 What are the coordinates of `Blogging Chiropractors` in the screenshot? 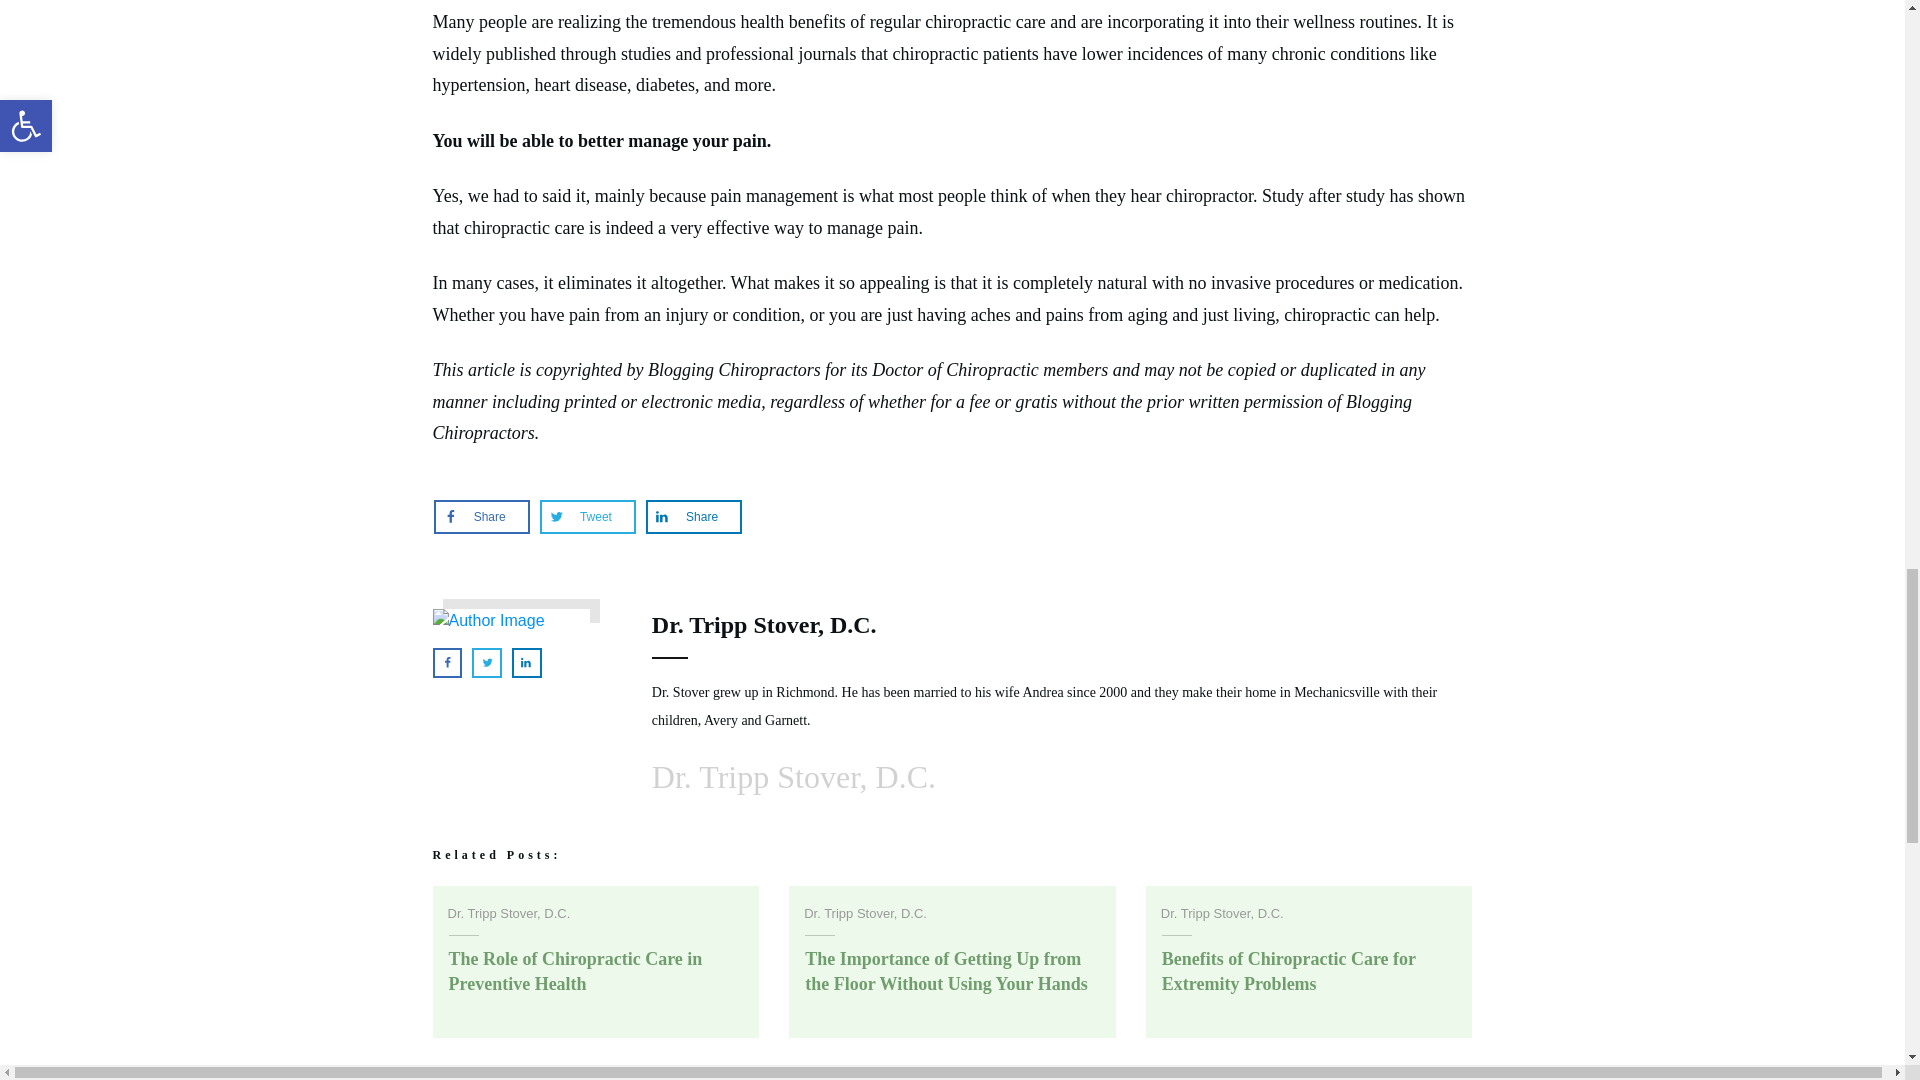 It's located at (734, 370).